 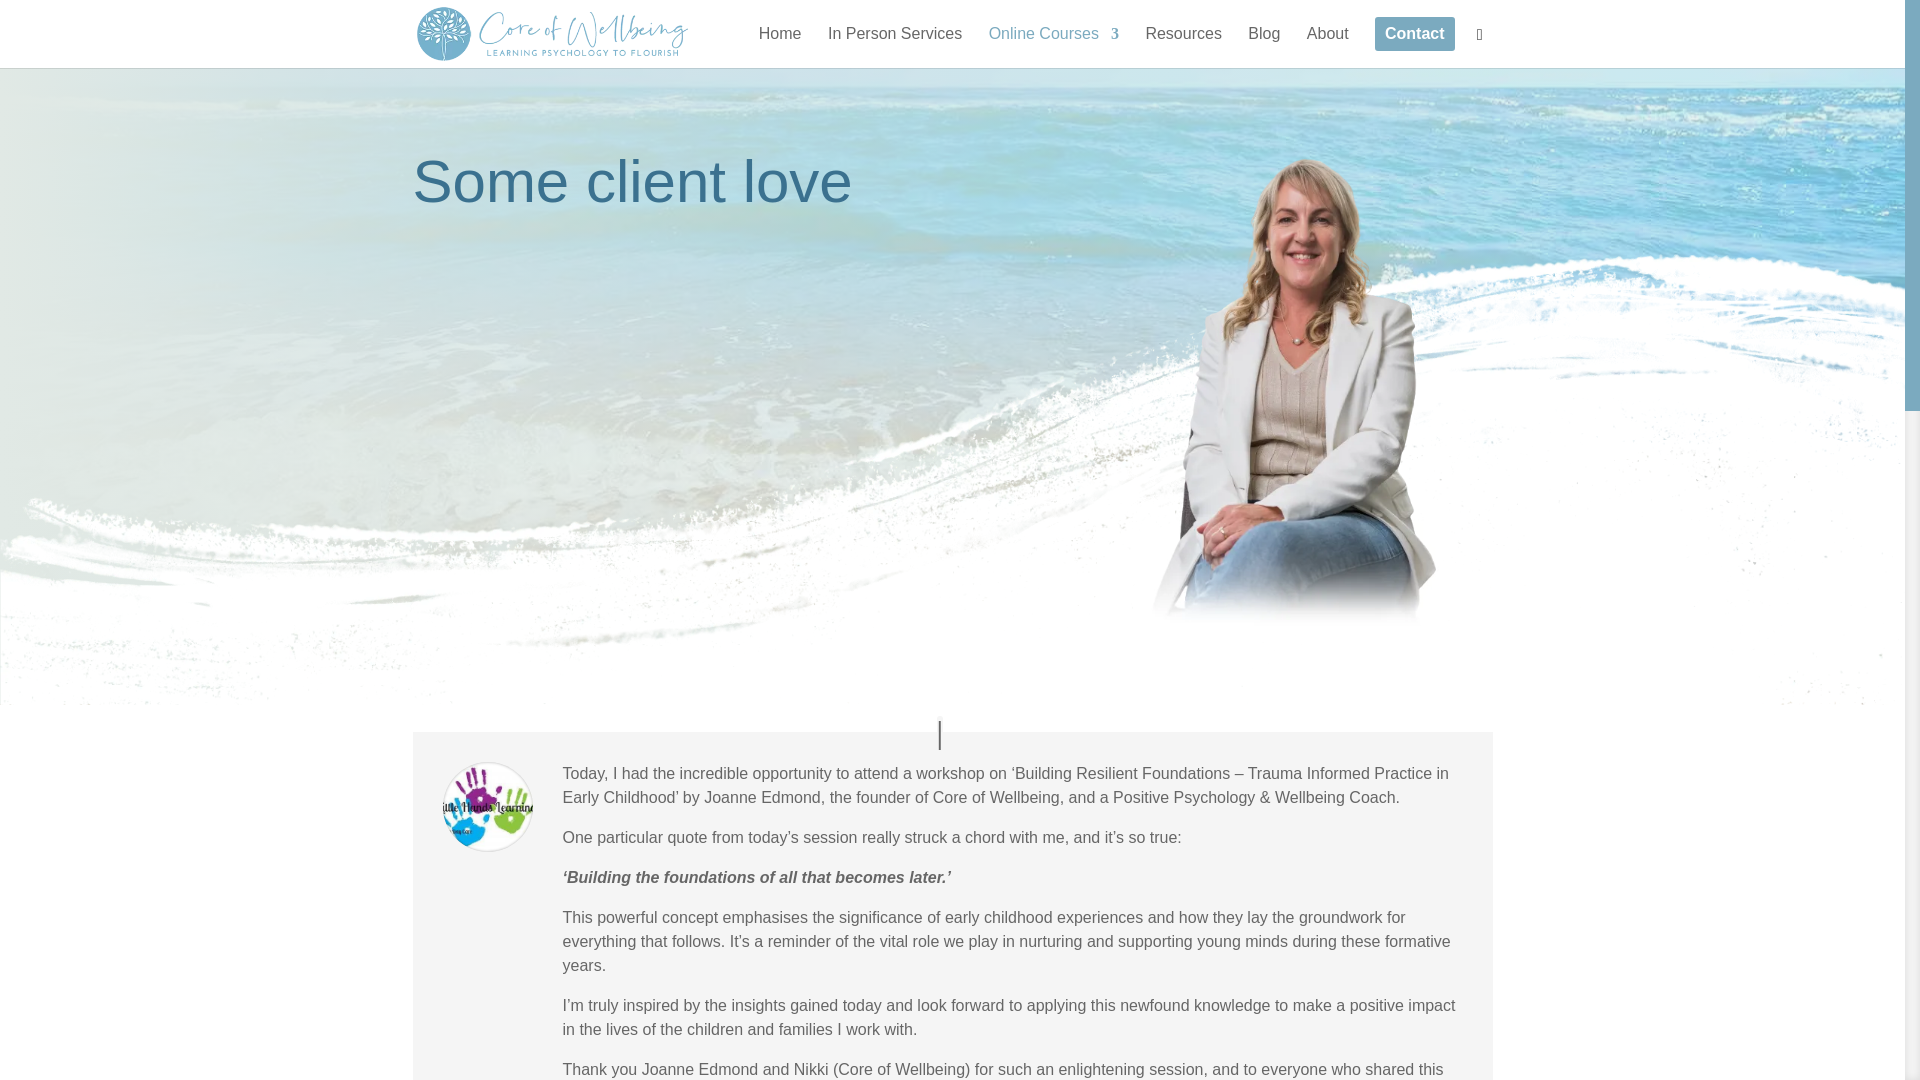 What do you see at coordinates (1328, 46) in the screenshot?
I see `About` at bounding box center [1328, 46].